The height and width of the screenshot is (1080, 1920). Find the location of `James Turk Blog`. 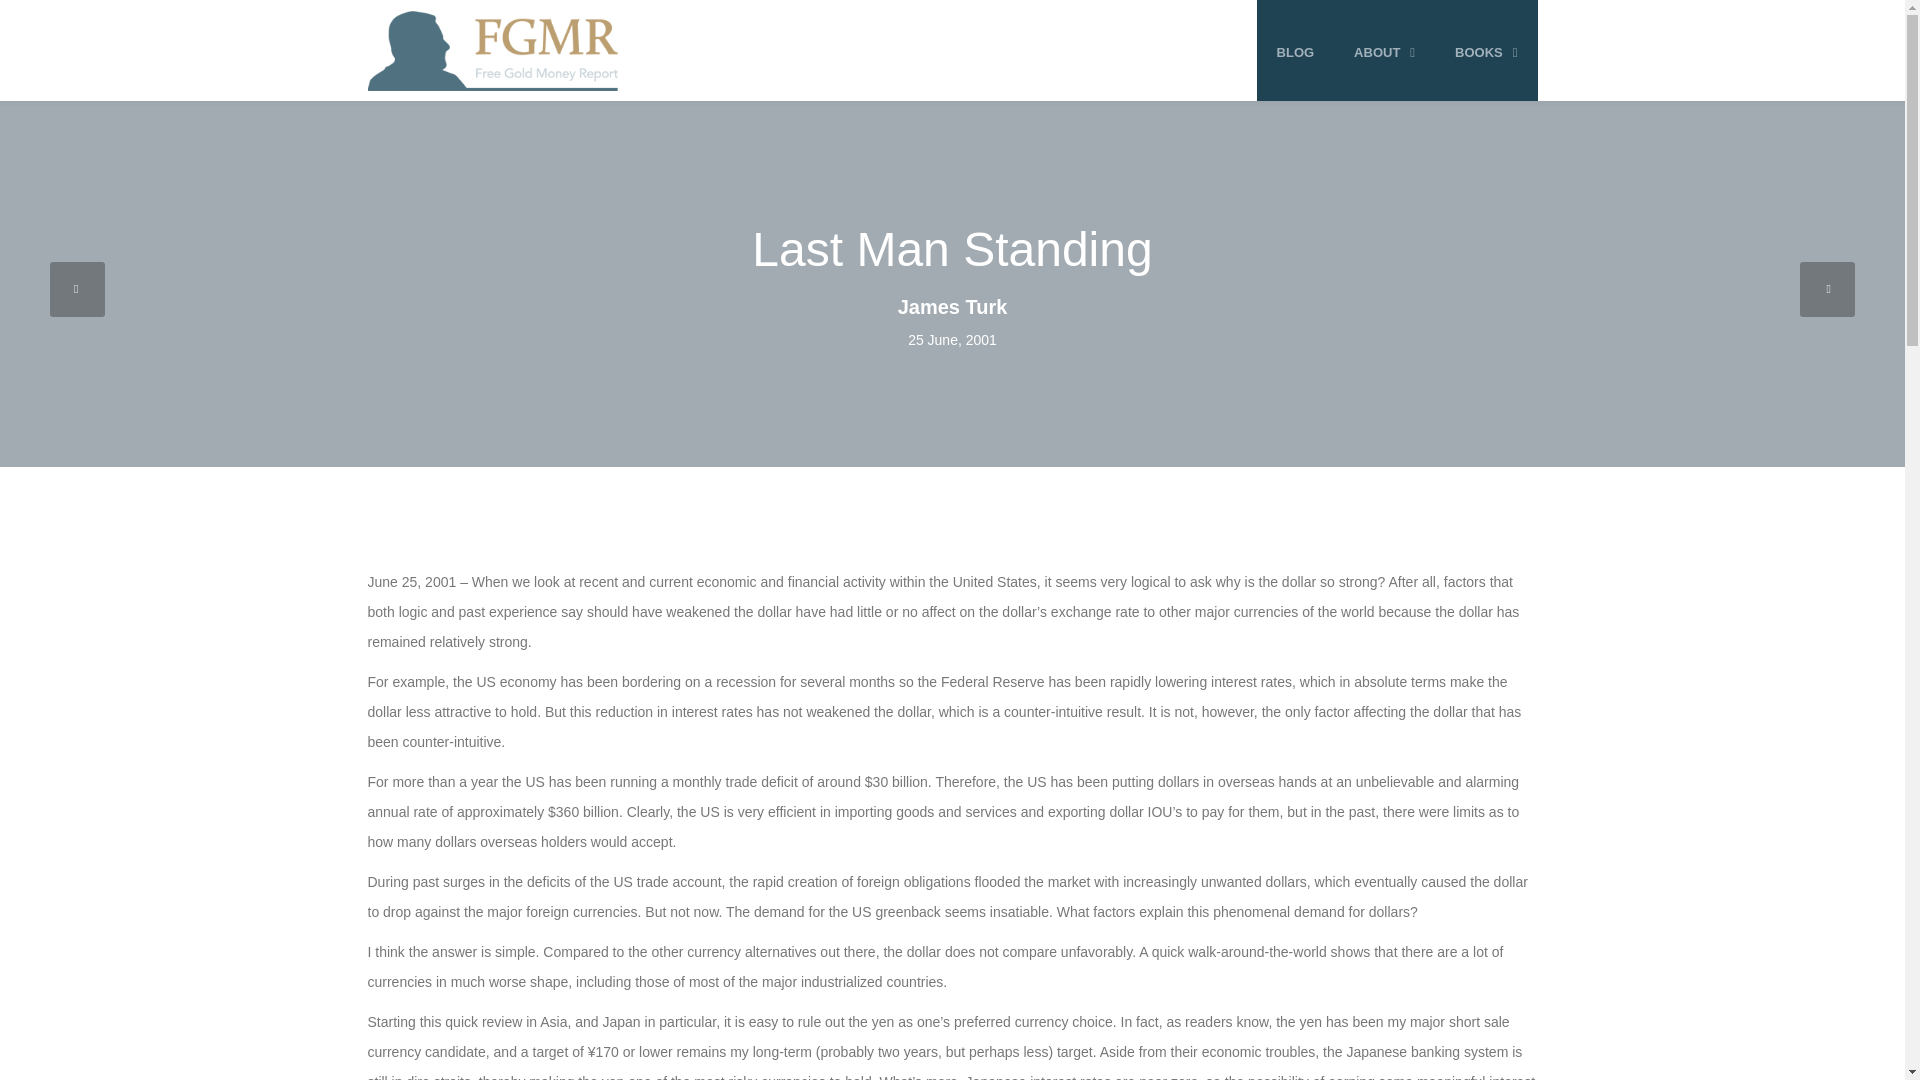

James Turk Blog is located at coordinates (493, 50).